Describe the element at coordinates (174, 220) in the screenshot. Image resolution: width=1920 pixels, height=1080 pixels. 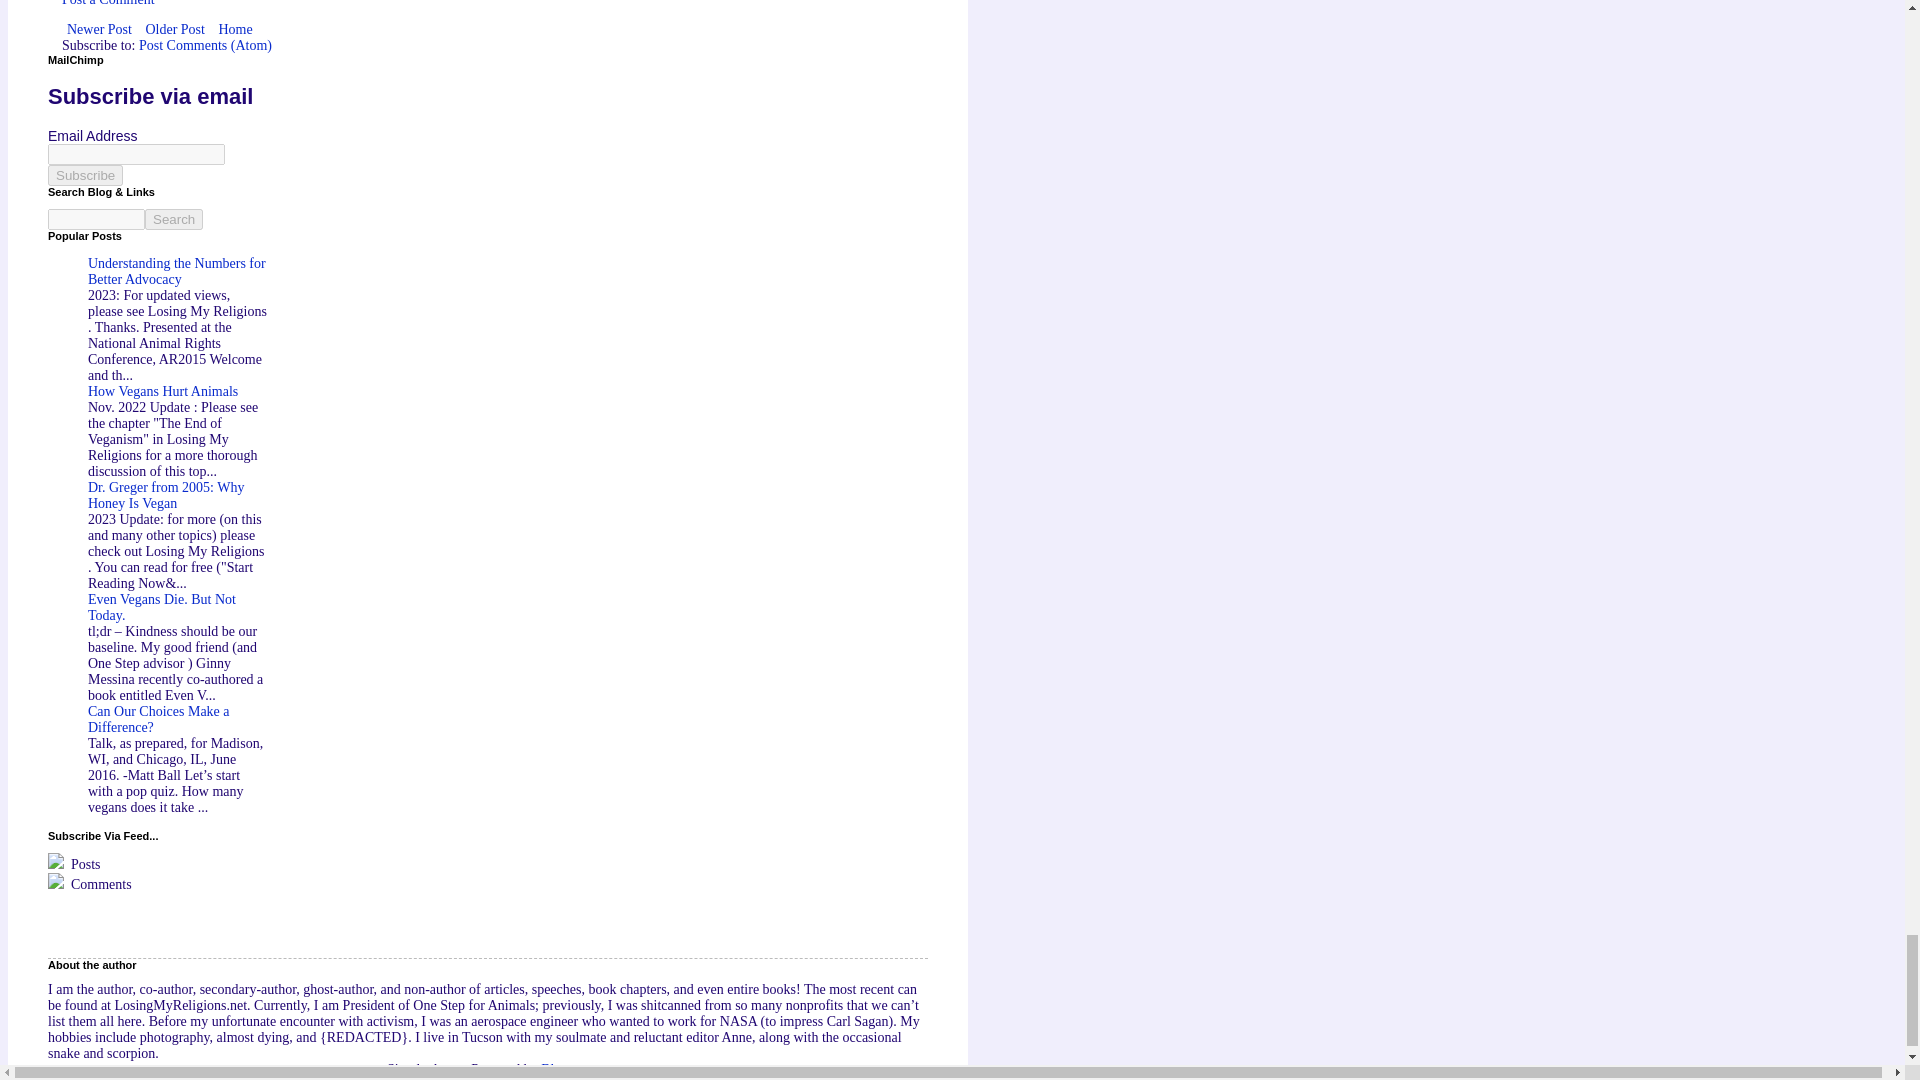
I see `search` at that location.